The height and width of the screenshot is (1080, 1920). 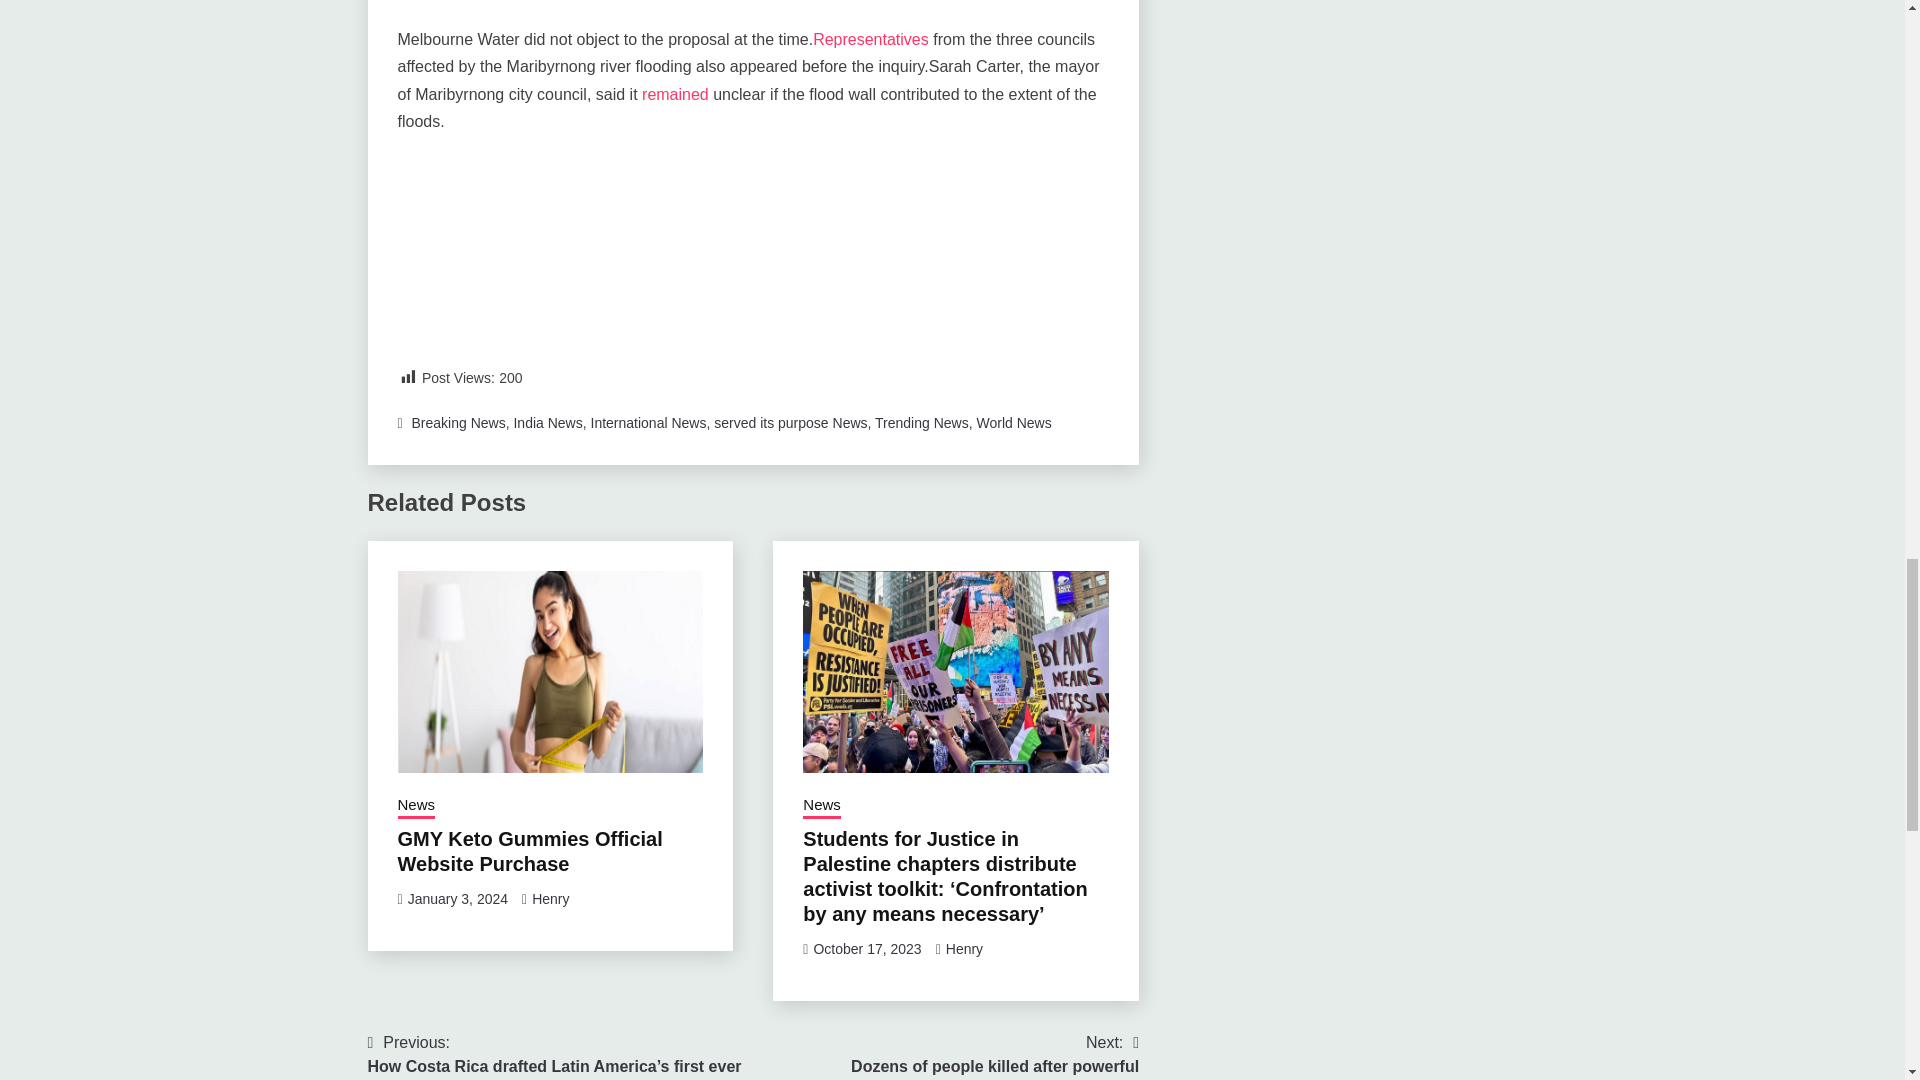 What do you see at coordinates (1012, 422) in the screenshot?
I see `World News` at bounding box center [1012, 422].